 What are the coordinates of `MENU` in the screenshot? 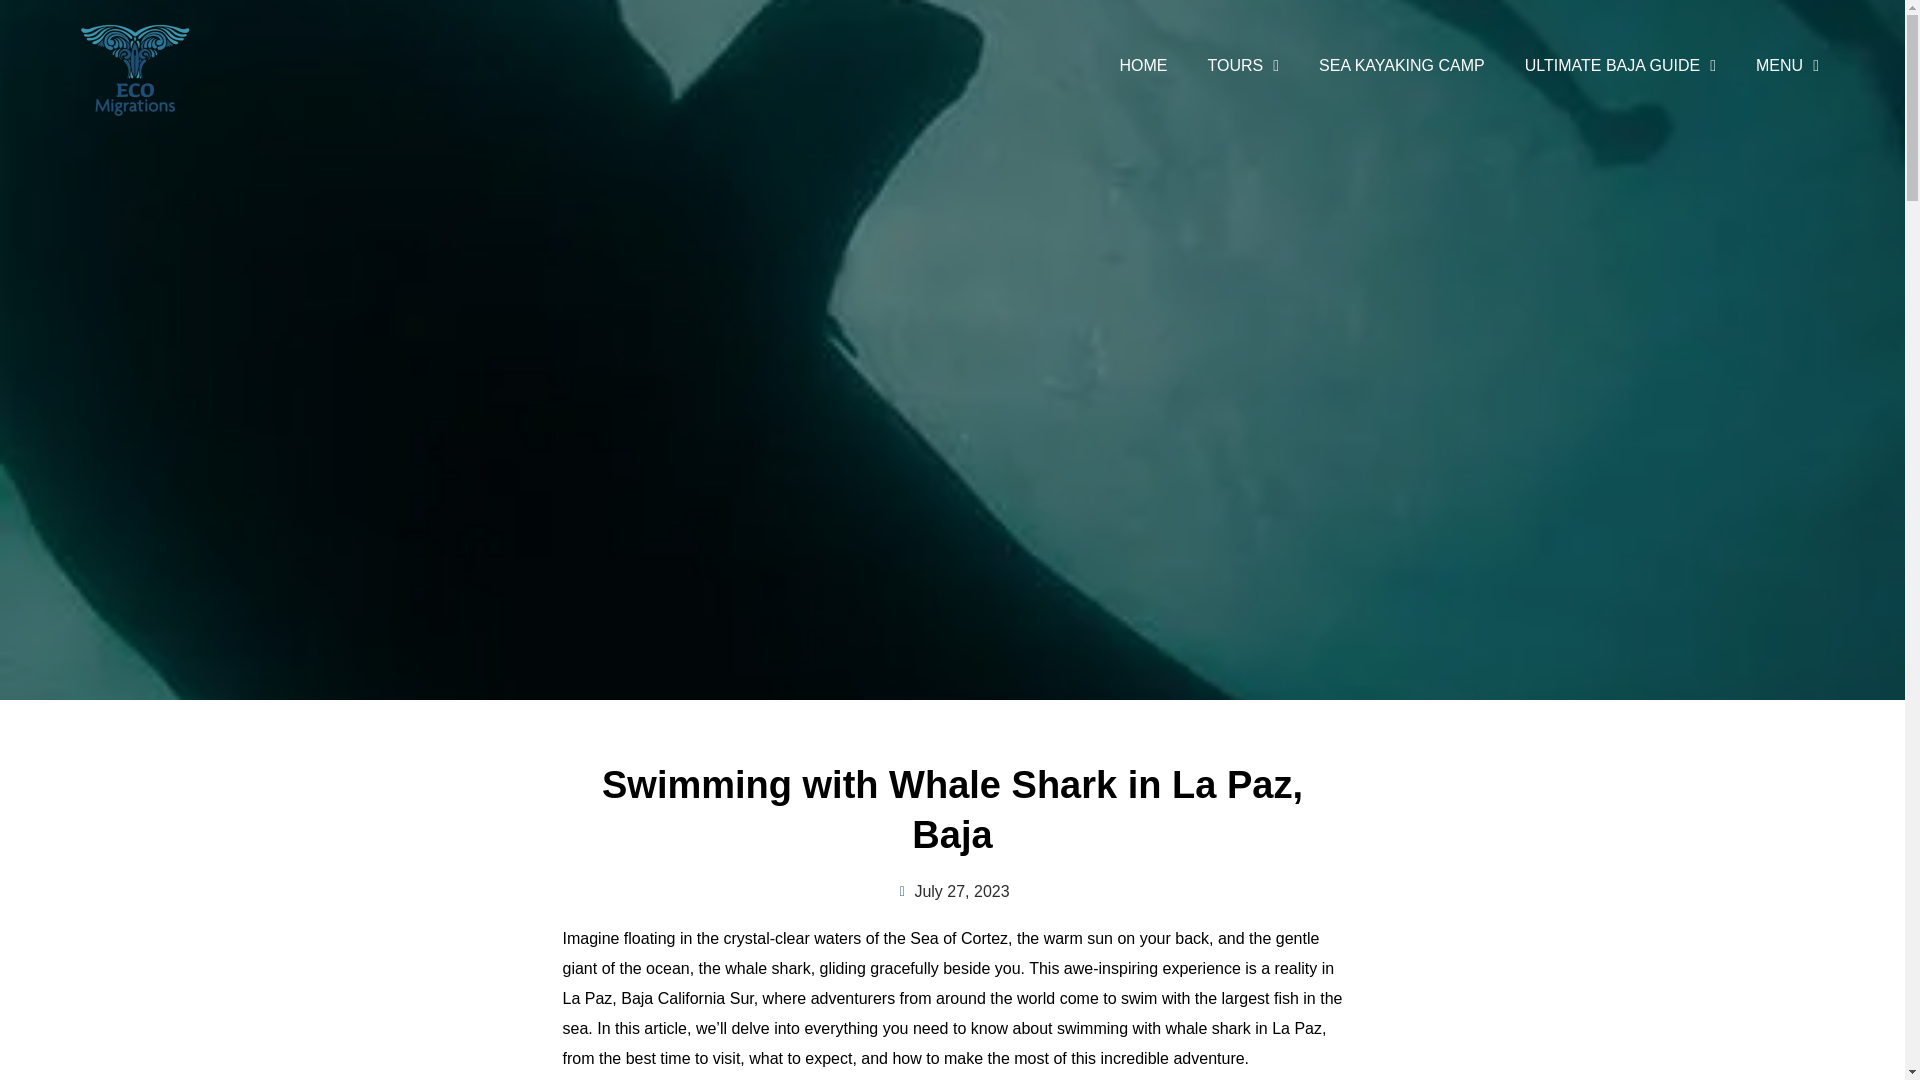 It's located at (1787, 66).